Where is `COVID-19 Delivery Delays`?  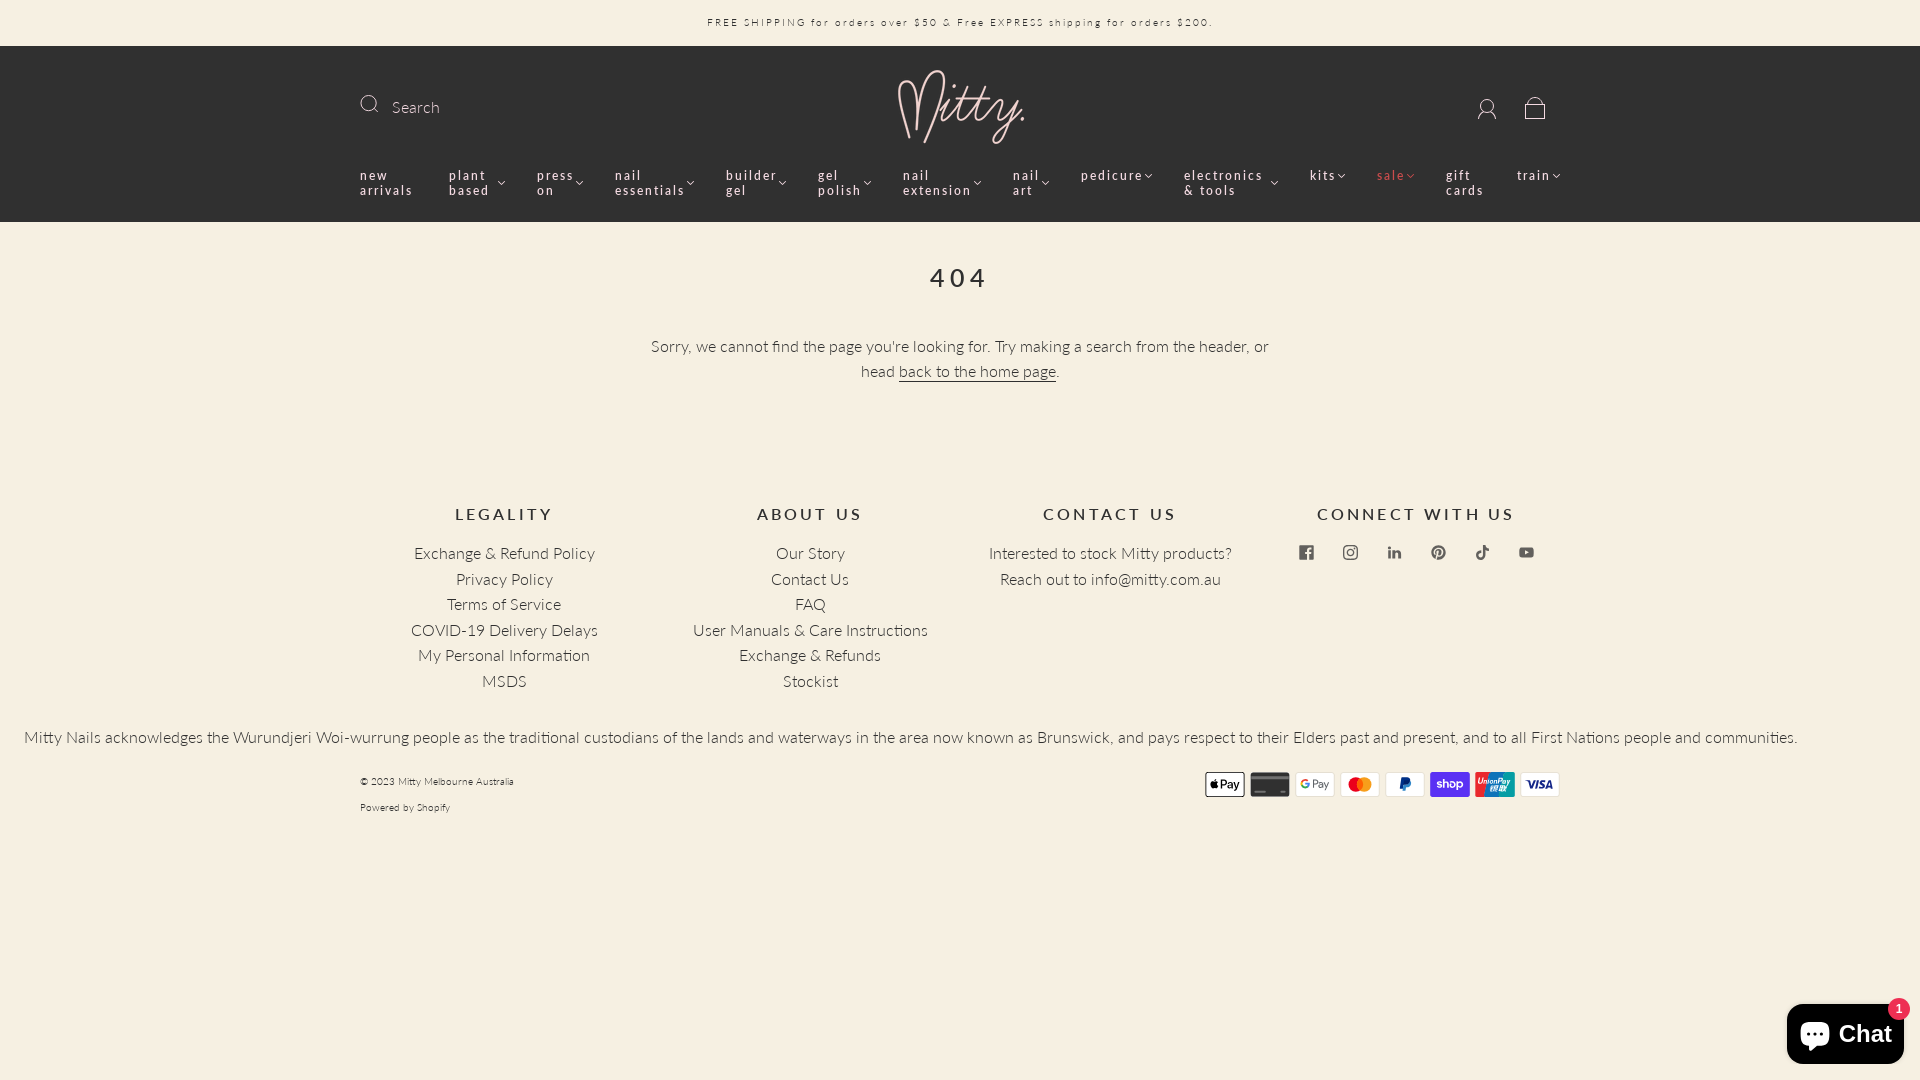 COVID-19 Delivery Delays is located at coordinates (504, 630).